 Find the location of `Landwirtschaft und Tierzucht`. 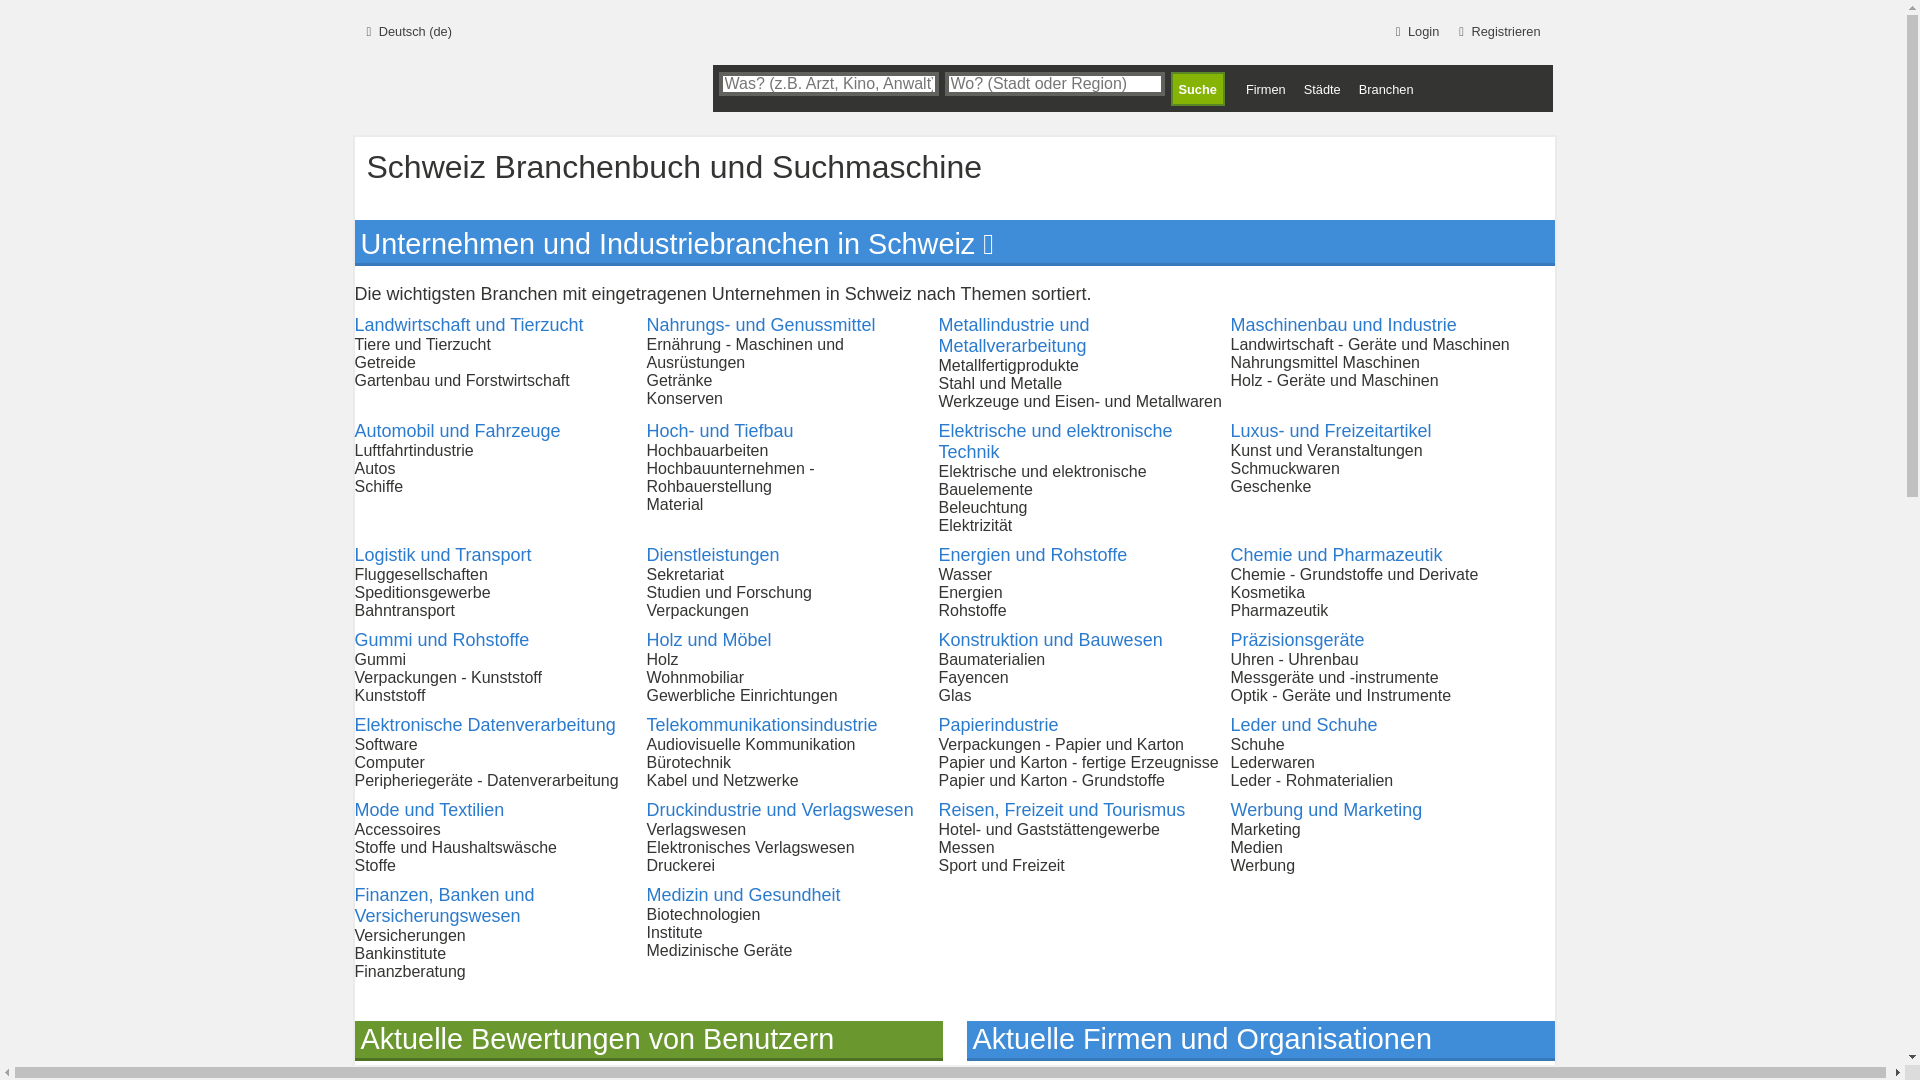

Landwirtschaft und Tierzucht is located at coordinates (468, 325).